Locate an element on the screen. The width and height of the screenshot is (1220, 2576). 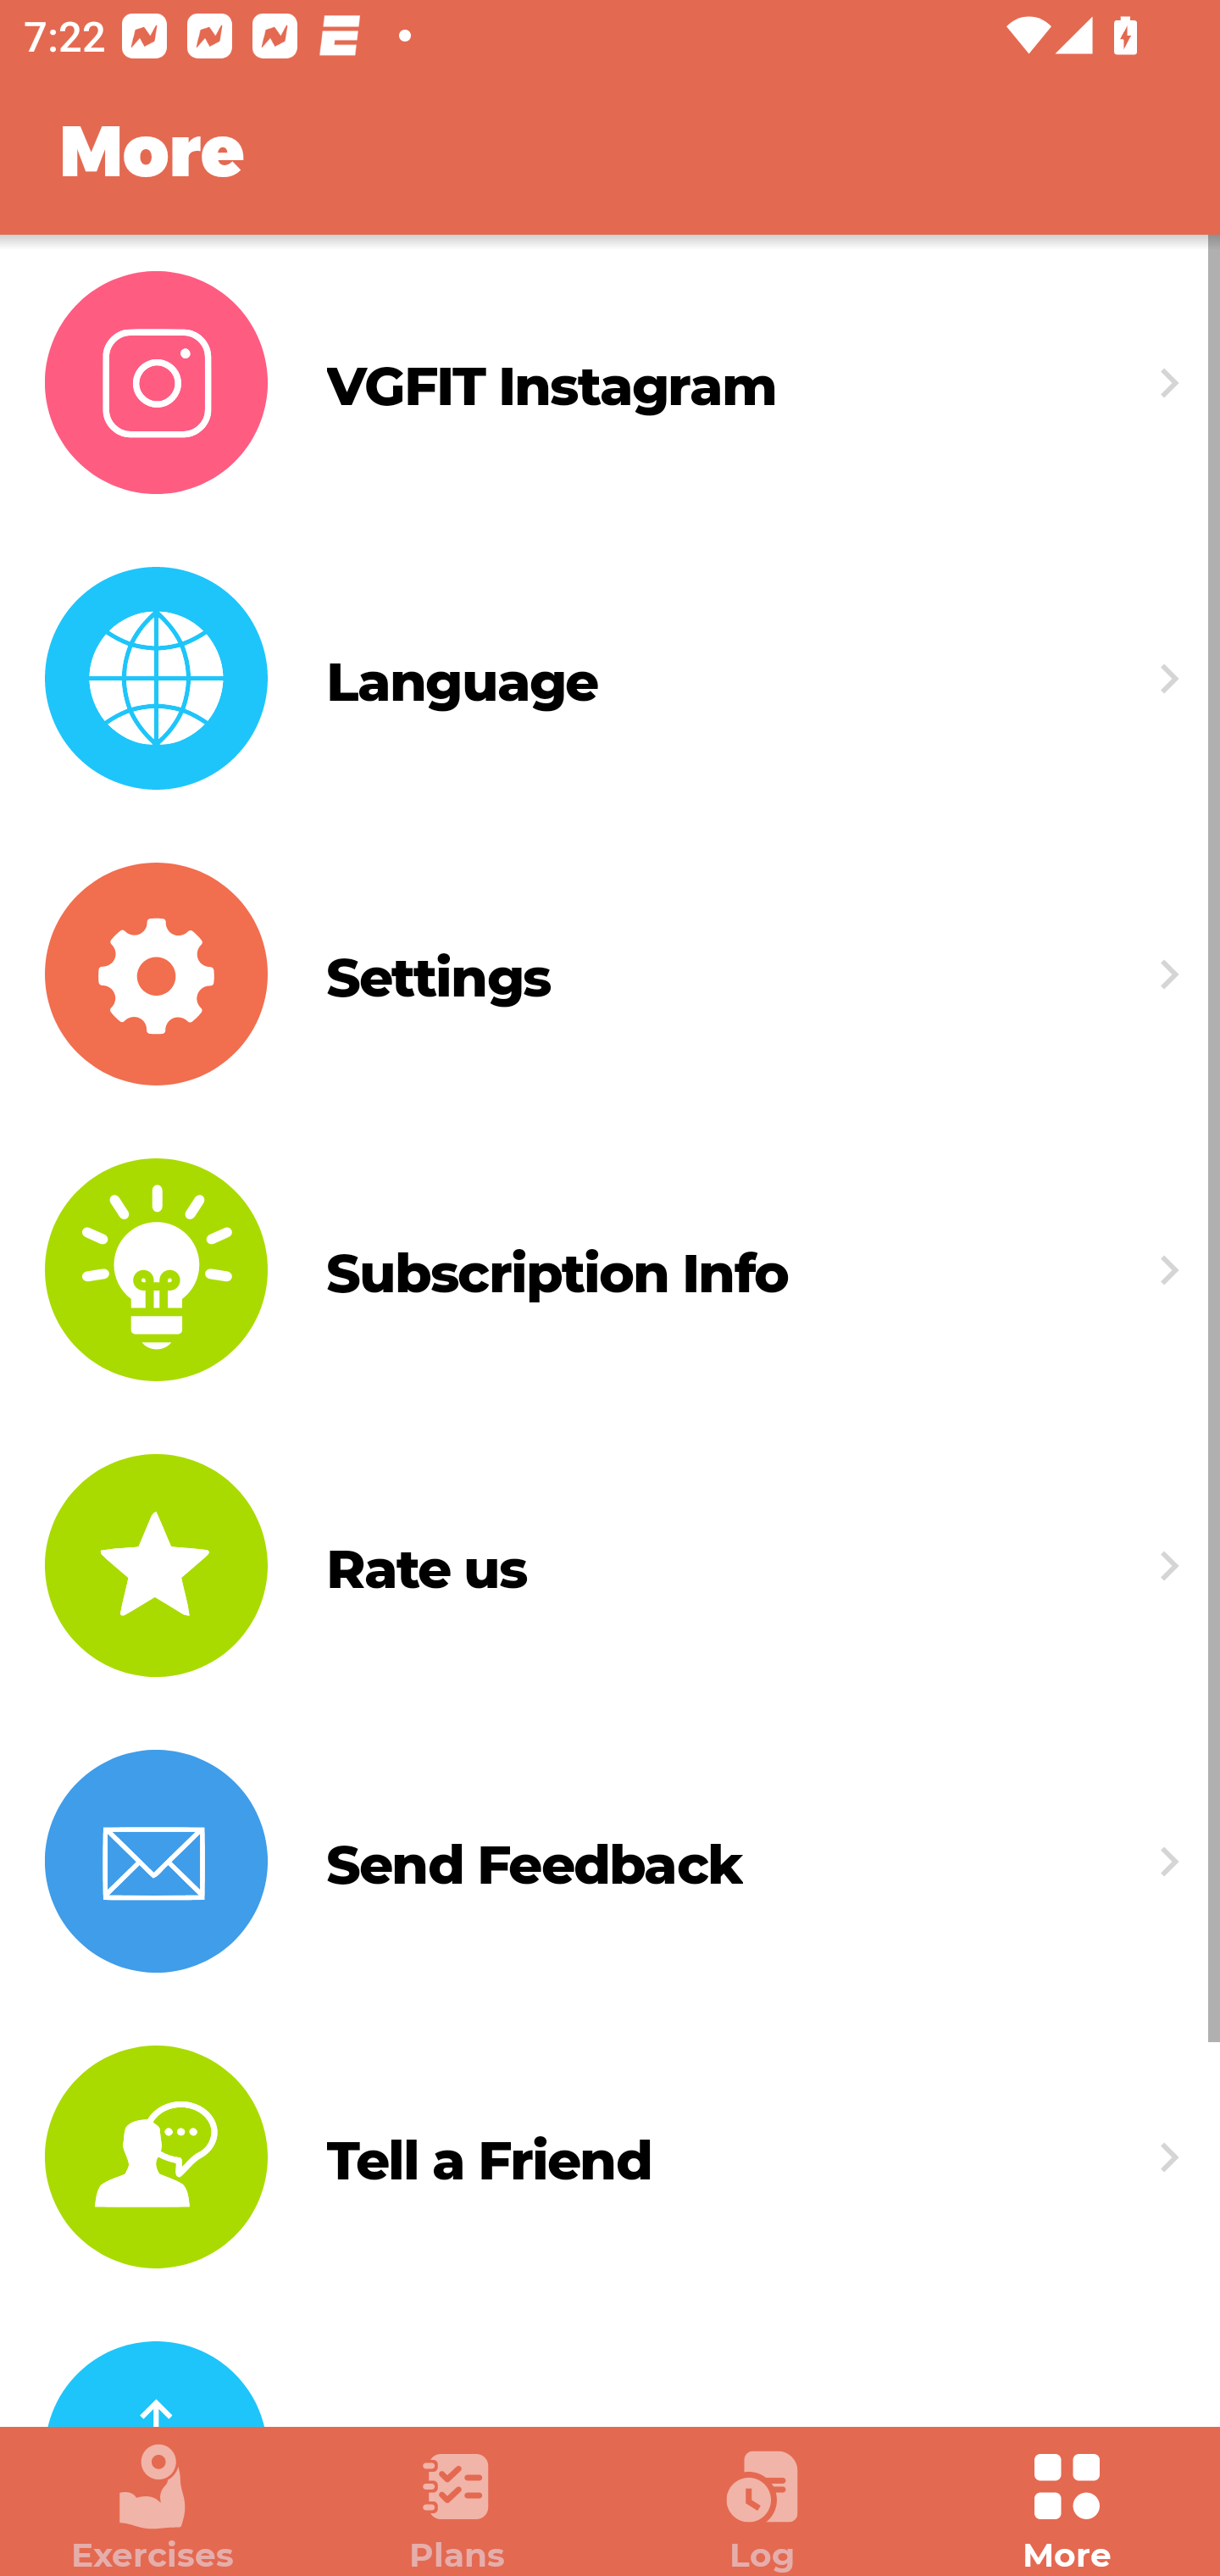
Plans is located at coordinates (457, 2508).